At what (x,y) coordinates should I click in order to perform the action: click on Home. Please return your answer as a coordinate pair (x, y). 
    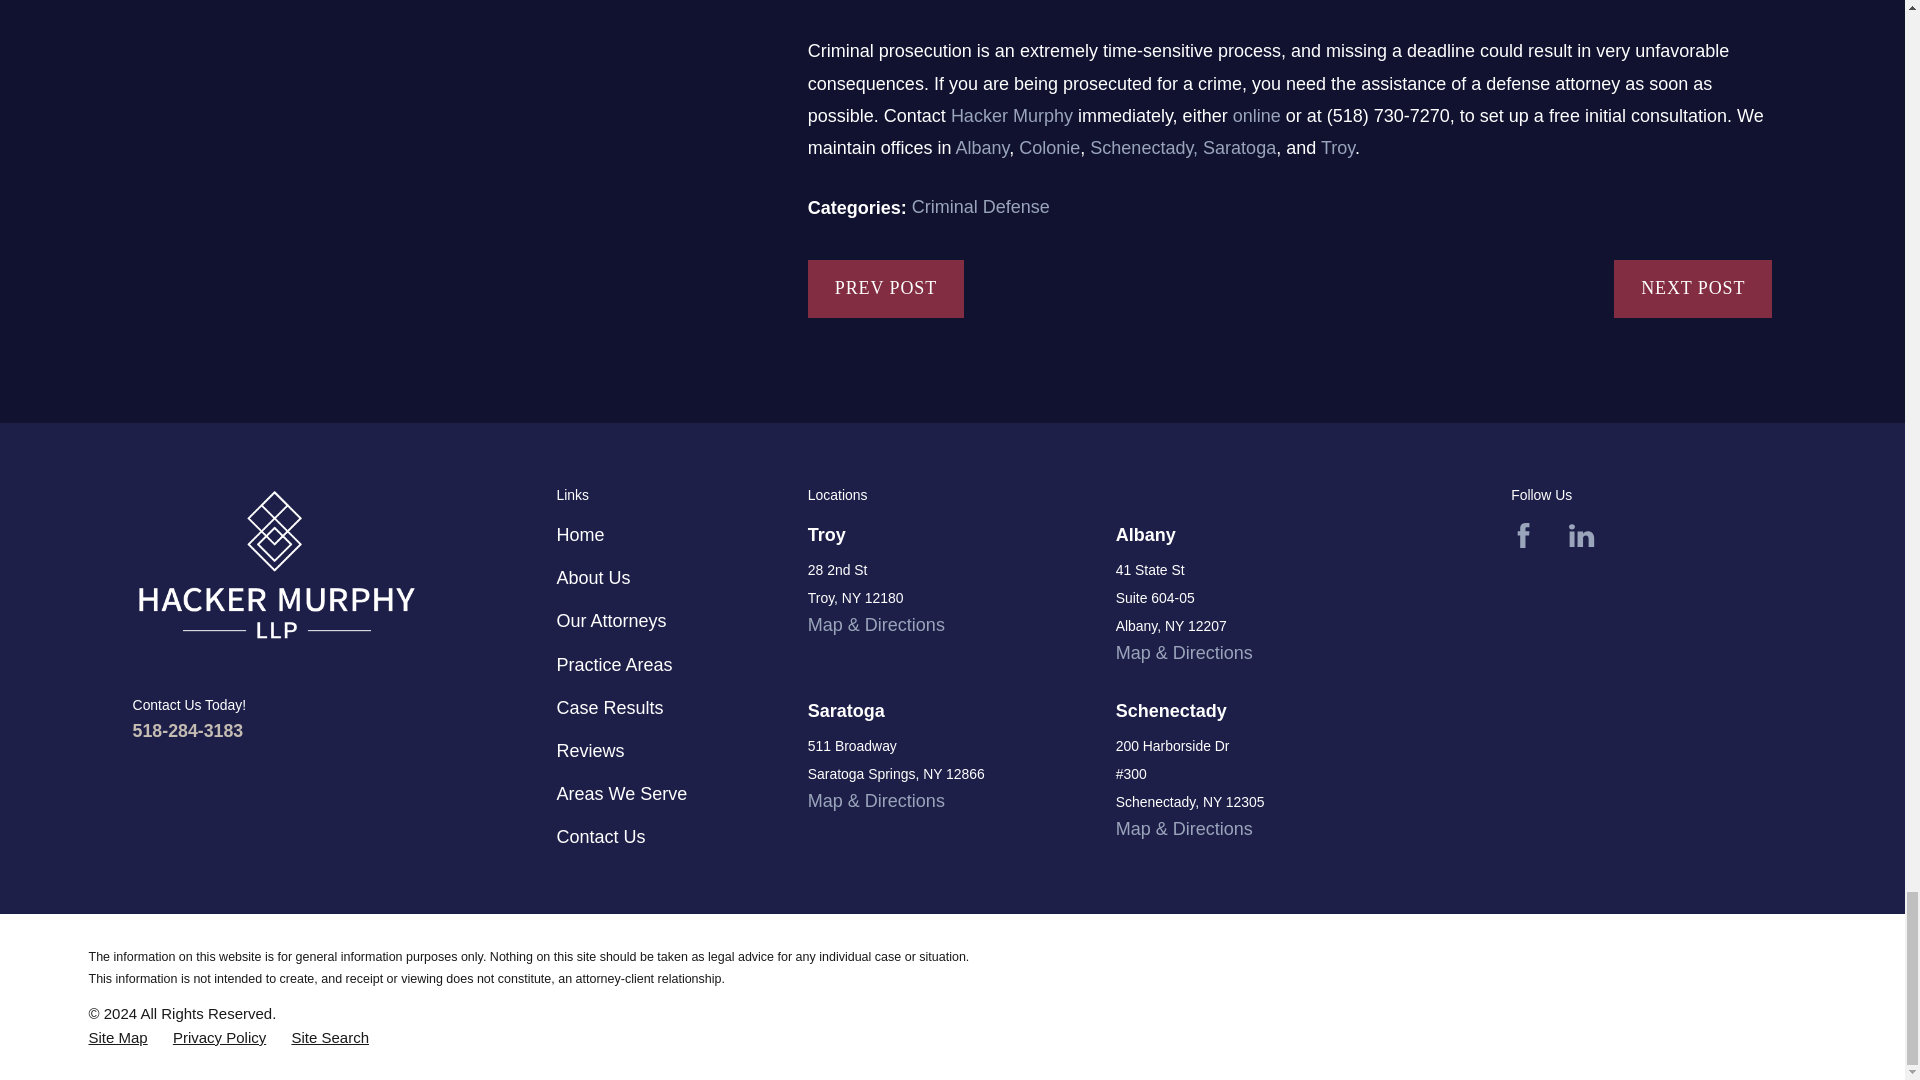
    Looking at the image, I should click on (276, 568).